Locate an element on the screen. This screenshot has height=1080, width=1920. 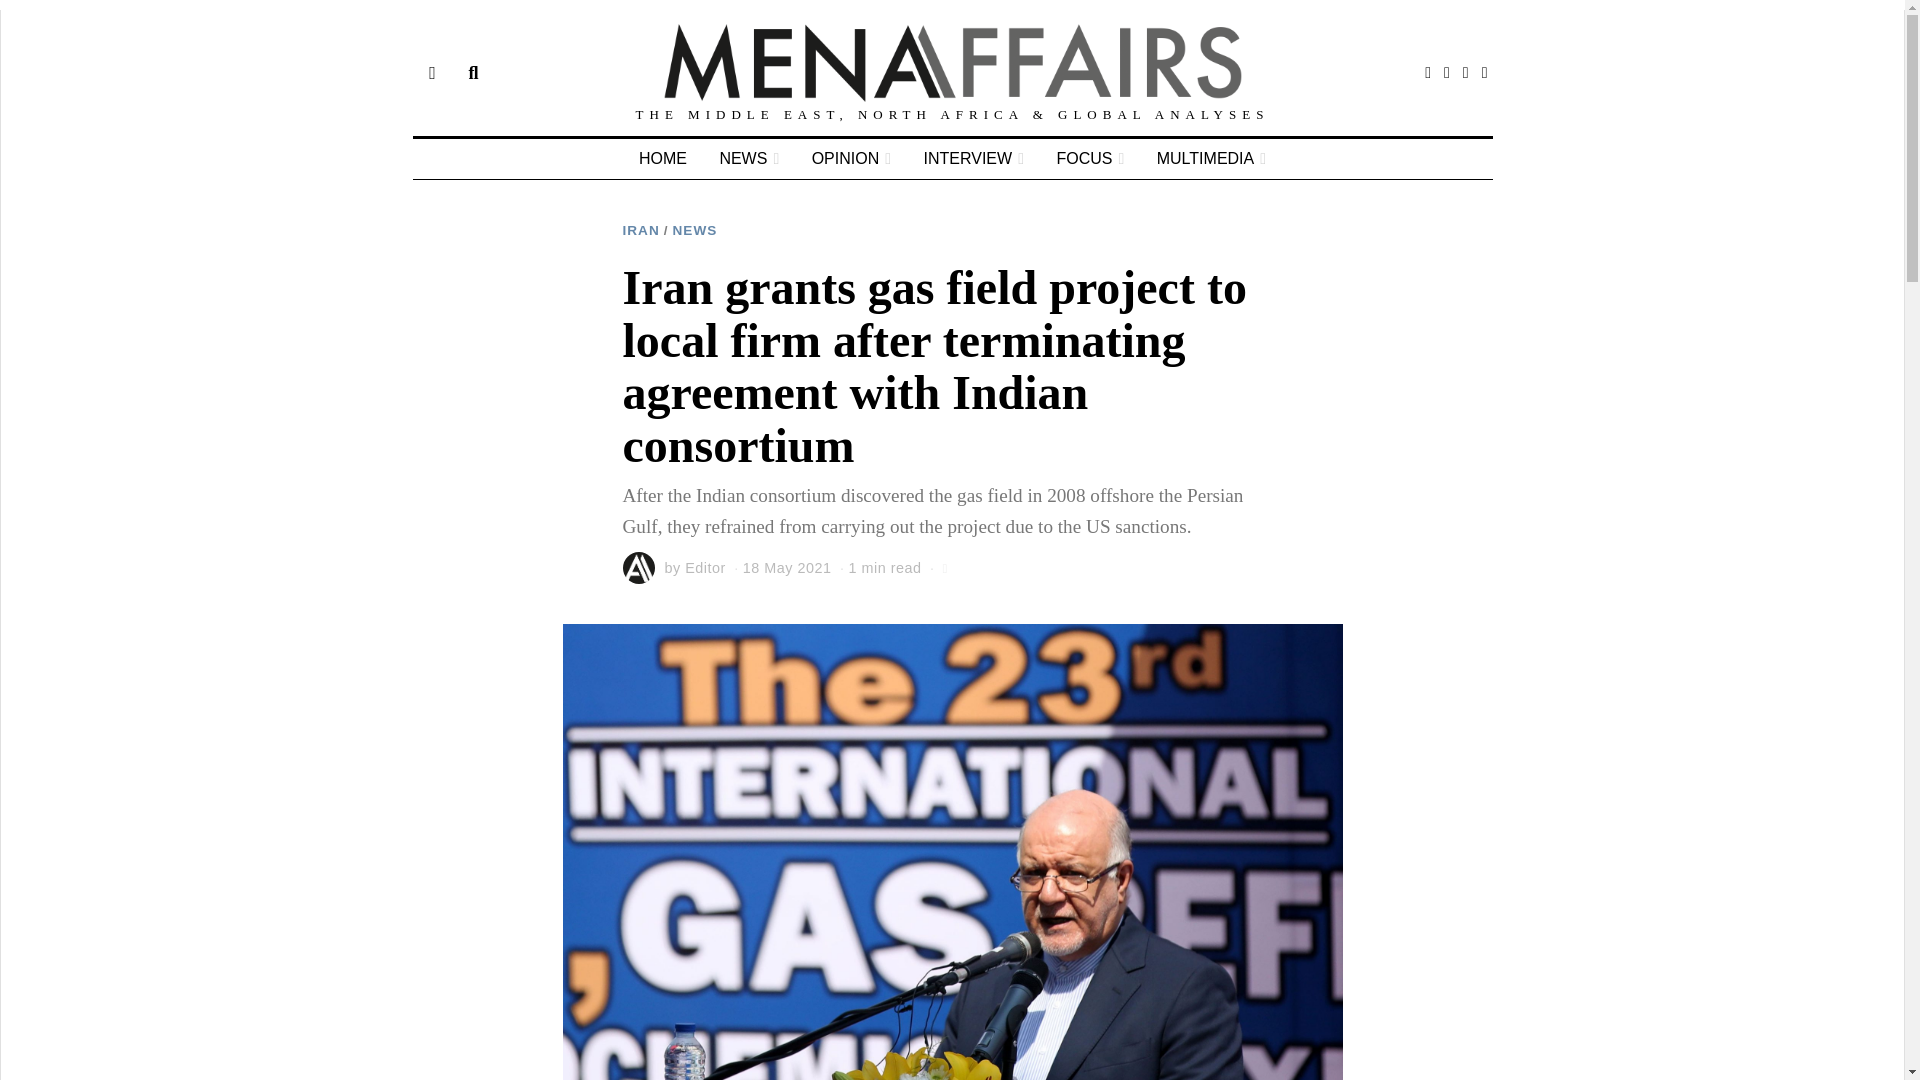
IRAN is located at coordinates (640, 230).